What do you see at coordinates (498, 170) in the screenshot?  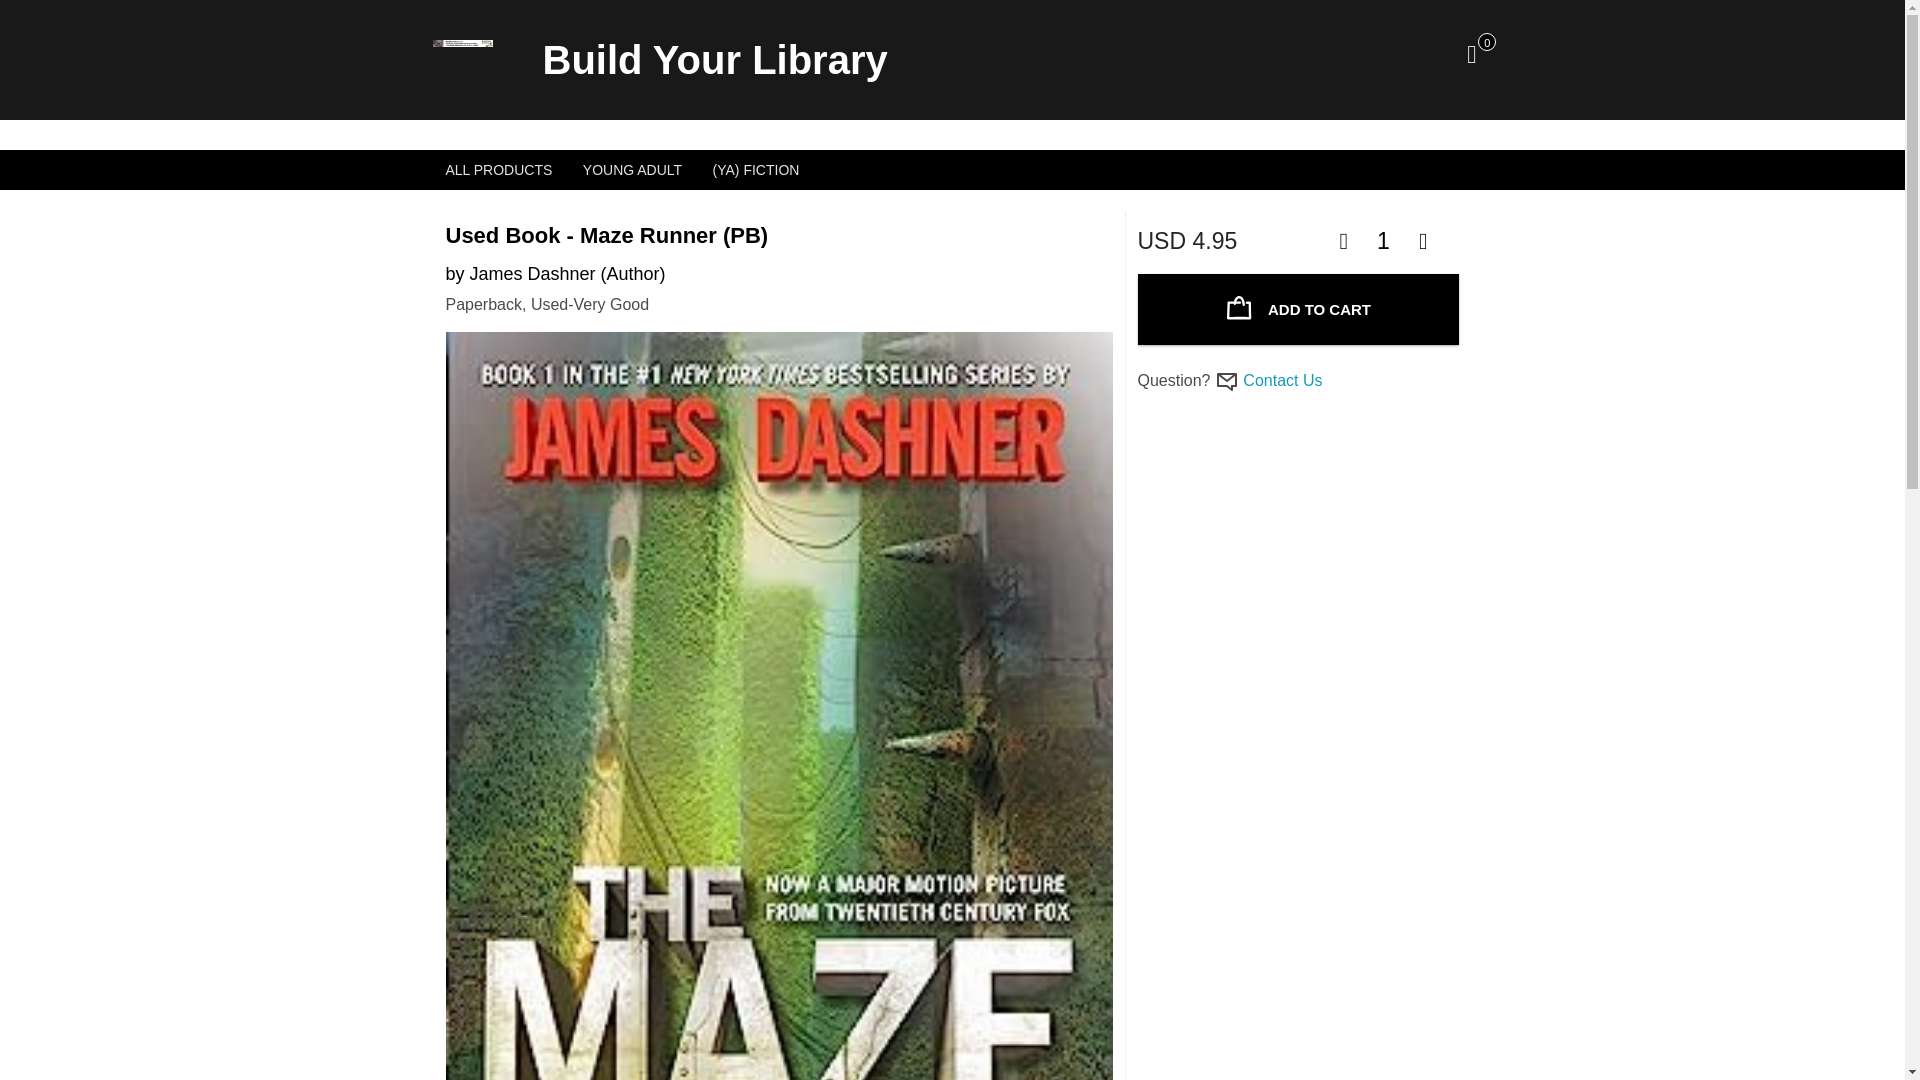 I see `ALL PRODUCTS` at bounding box center [498, 170].